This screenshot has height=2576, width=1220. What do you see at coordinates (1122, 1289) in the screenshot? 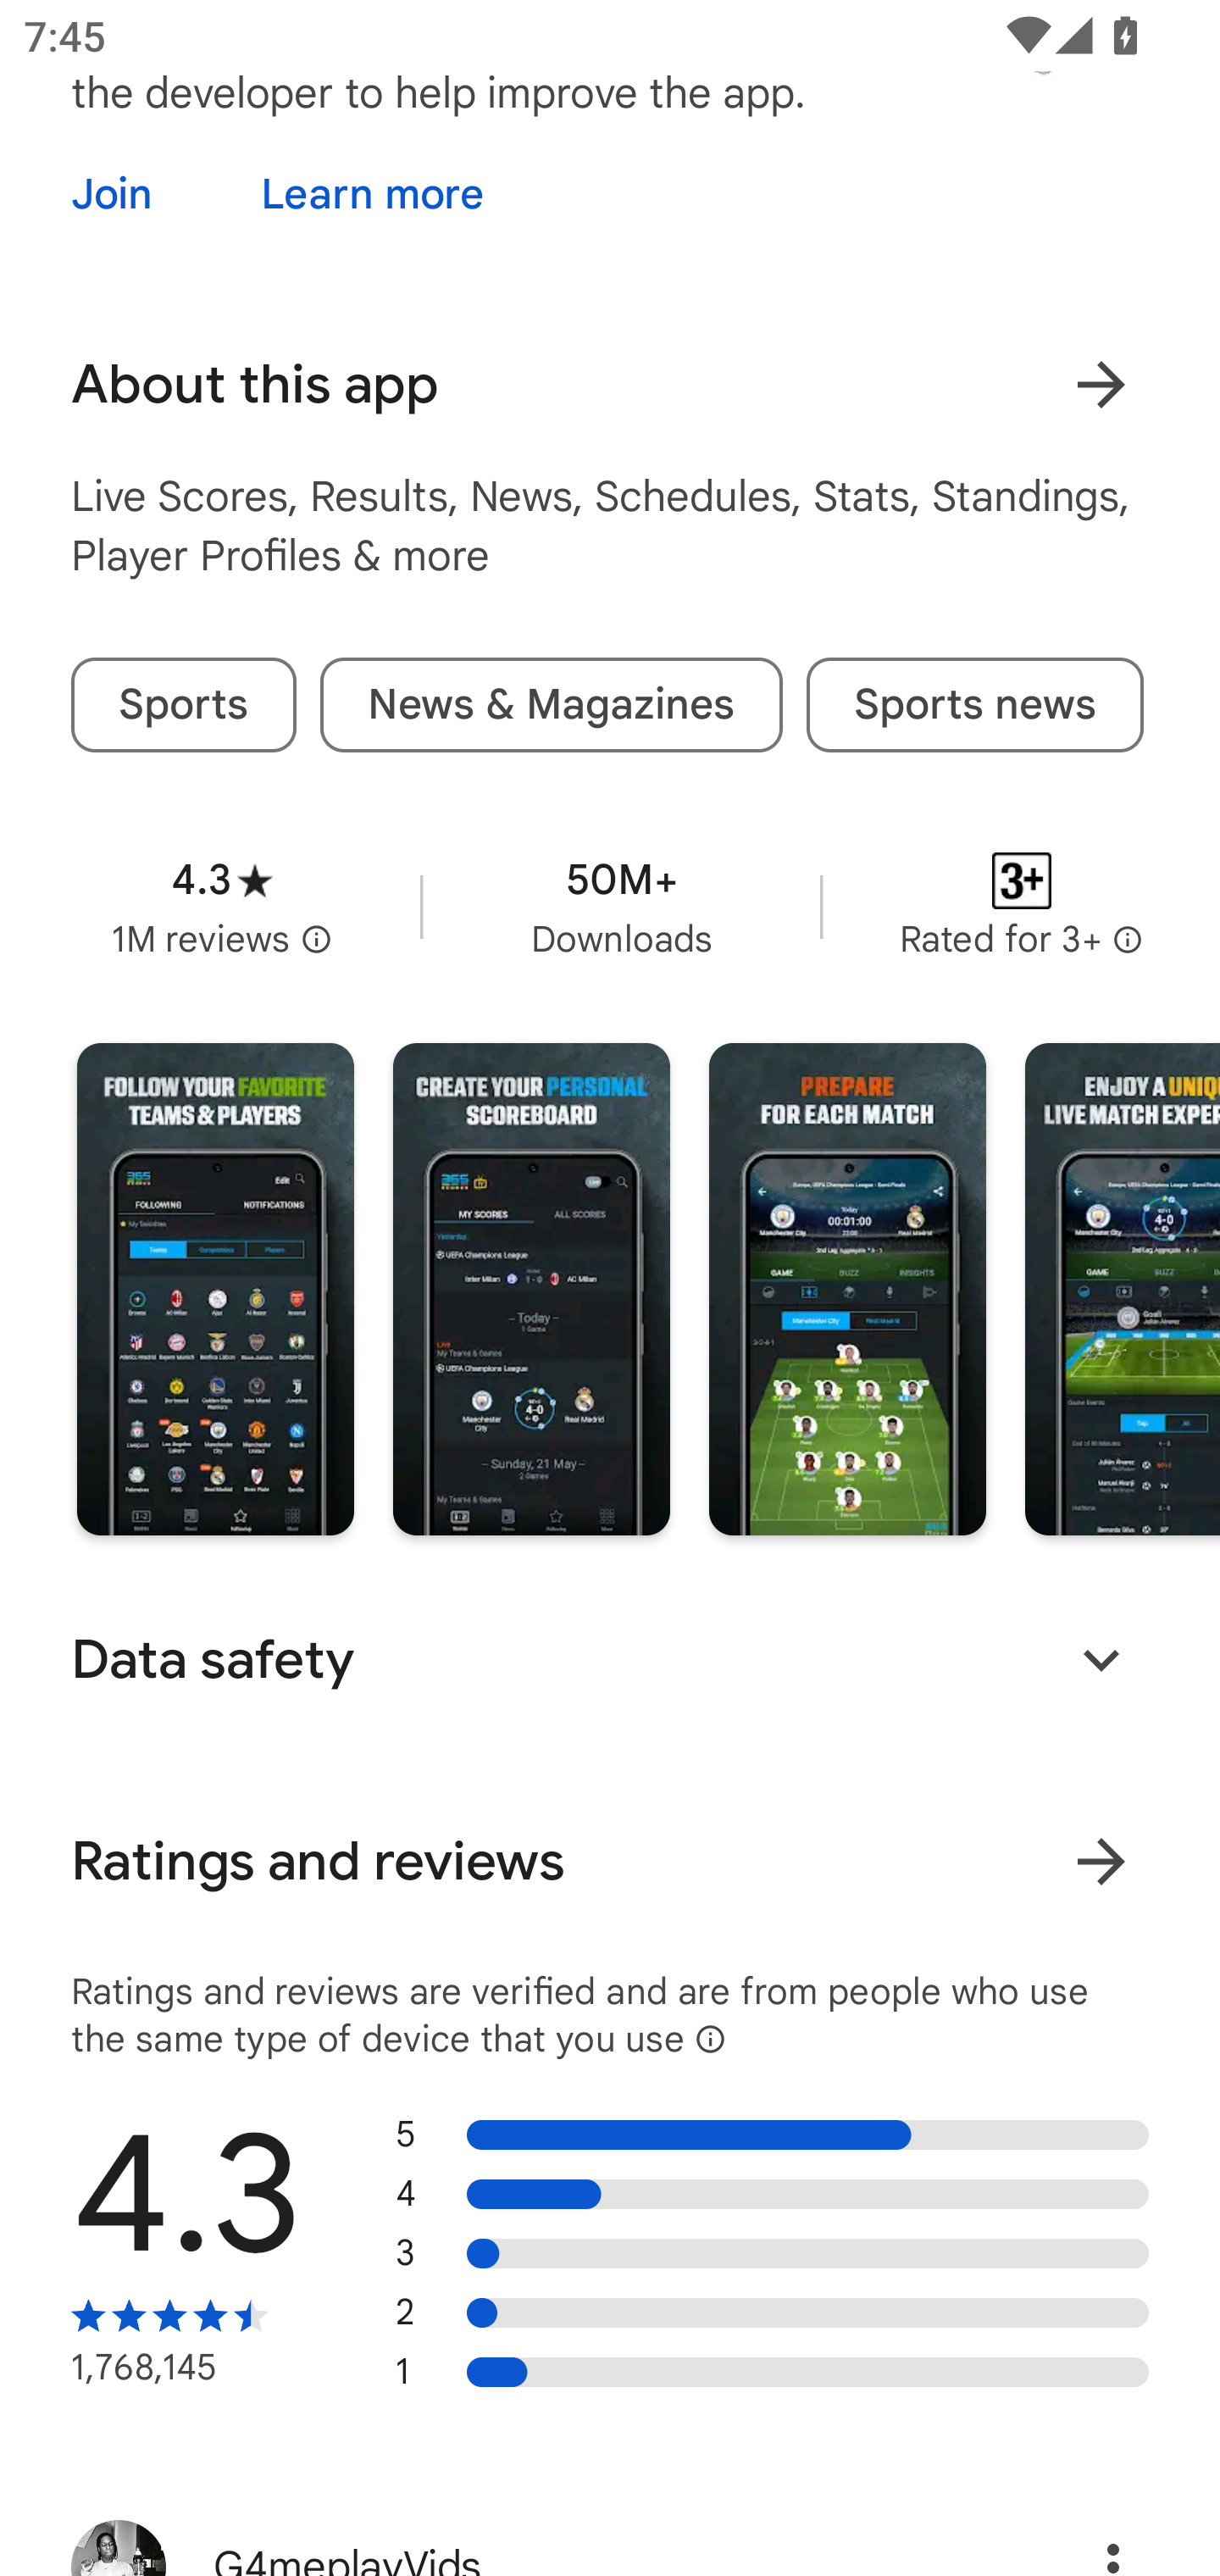
I see `Screenshot "4" of "7"` at bounding box center [1122, 1289].